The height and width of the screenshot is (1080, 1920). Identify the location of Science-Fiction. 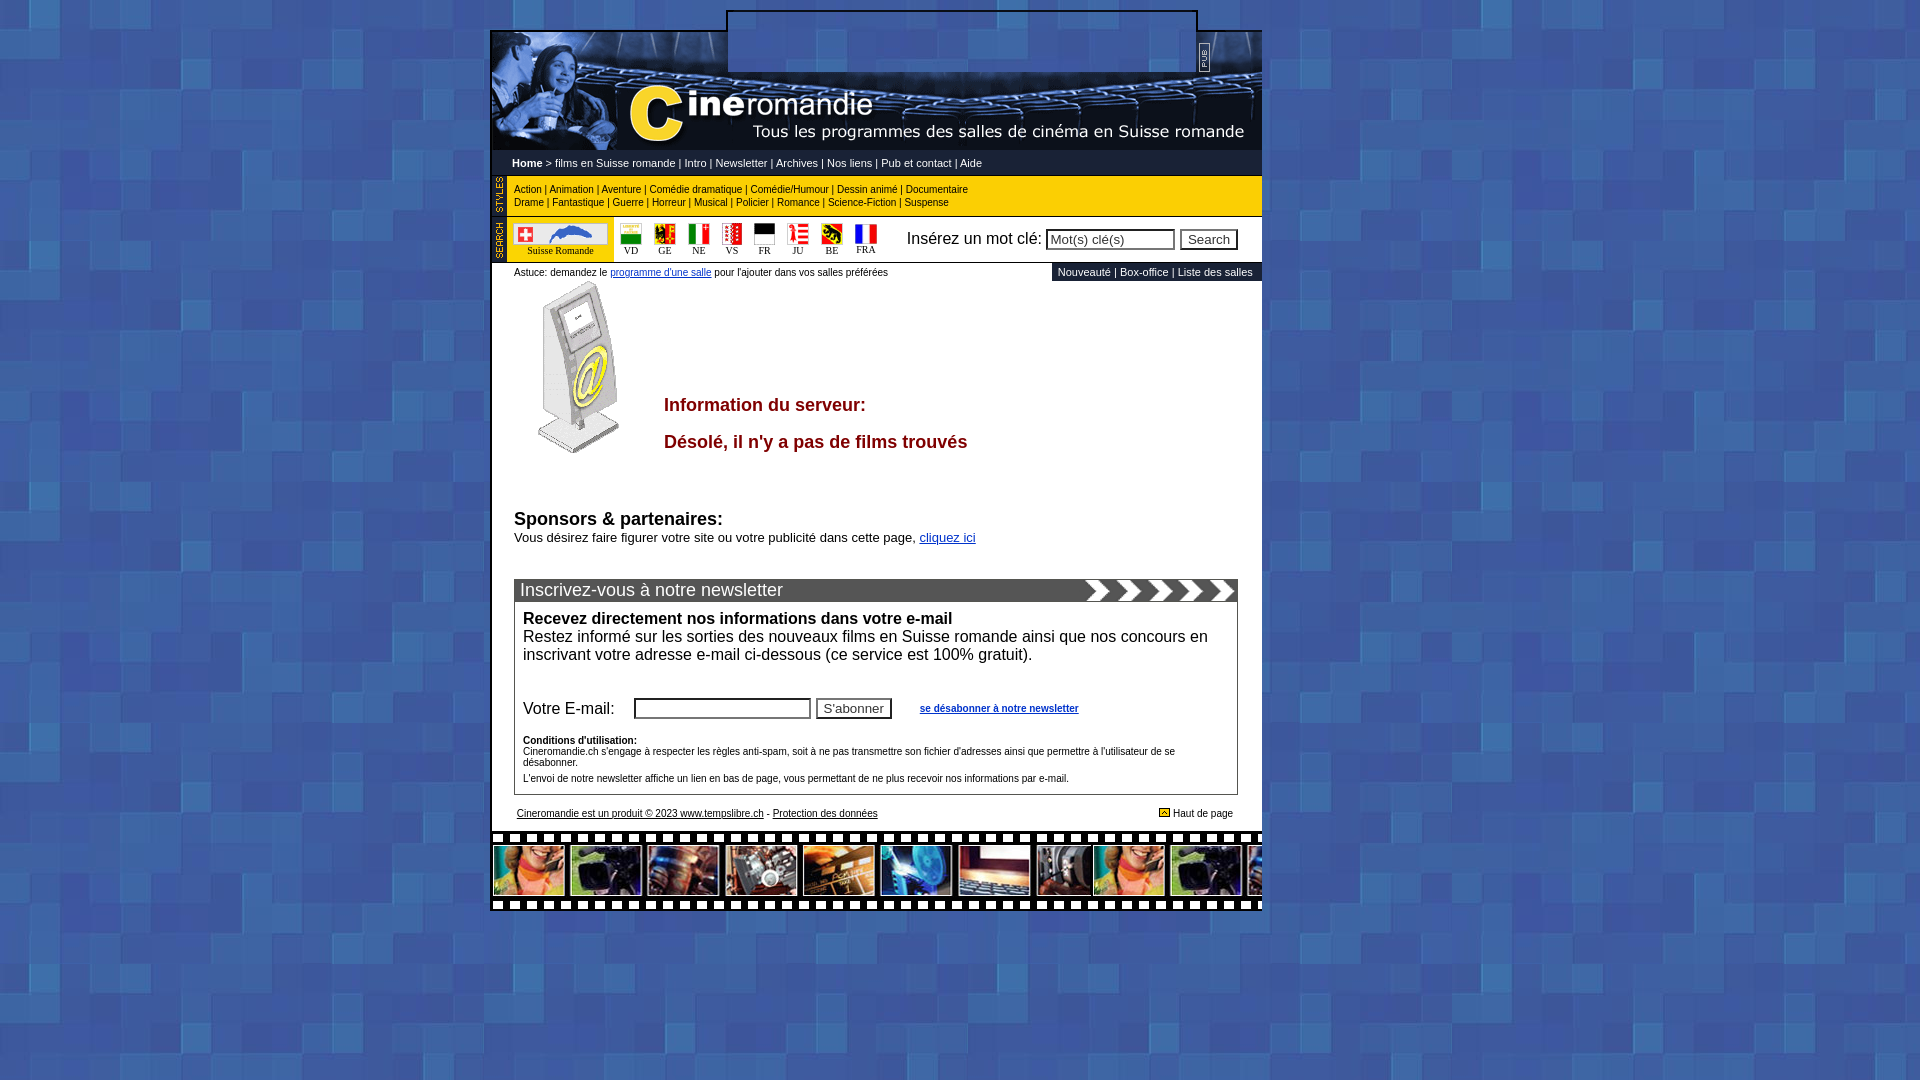
(862, 202).